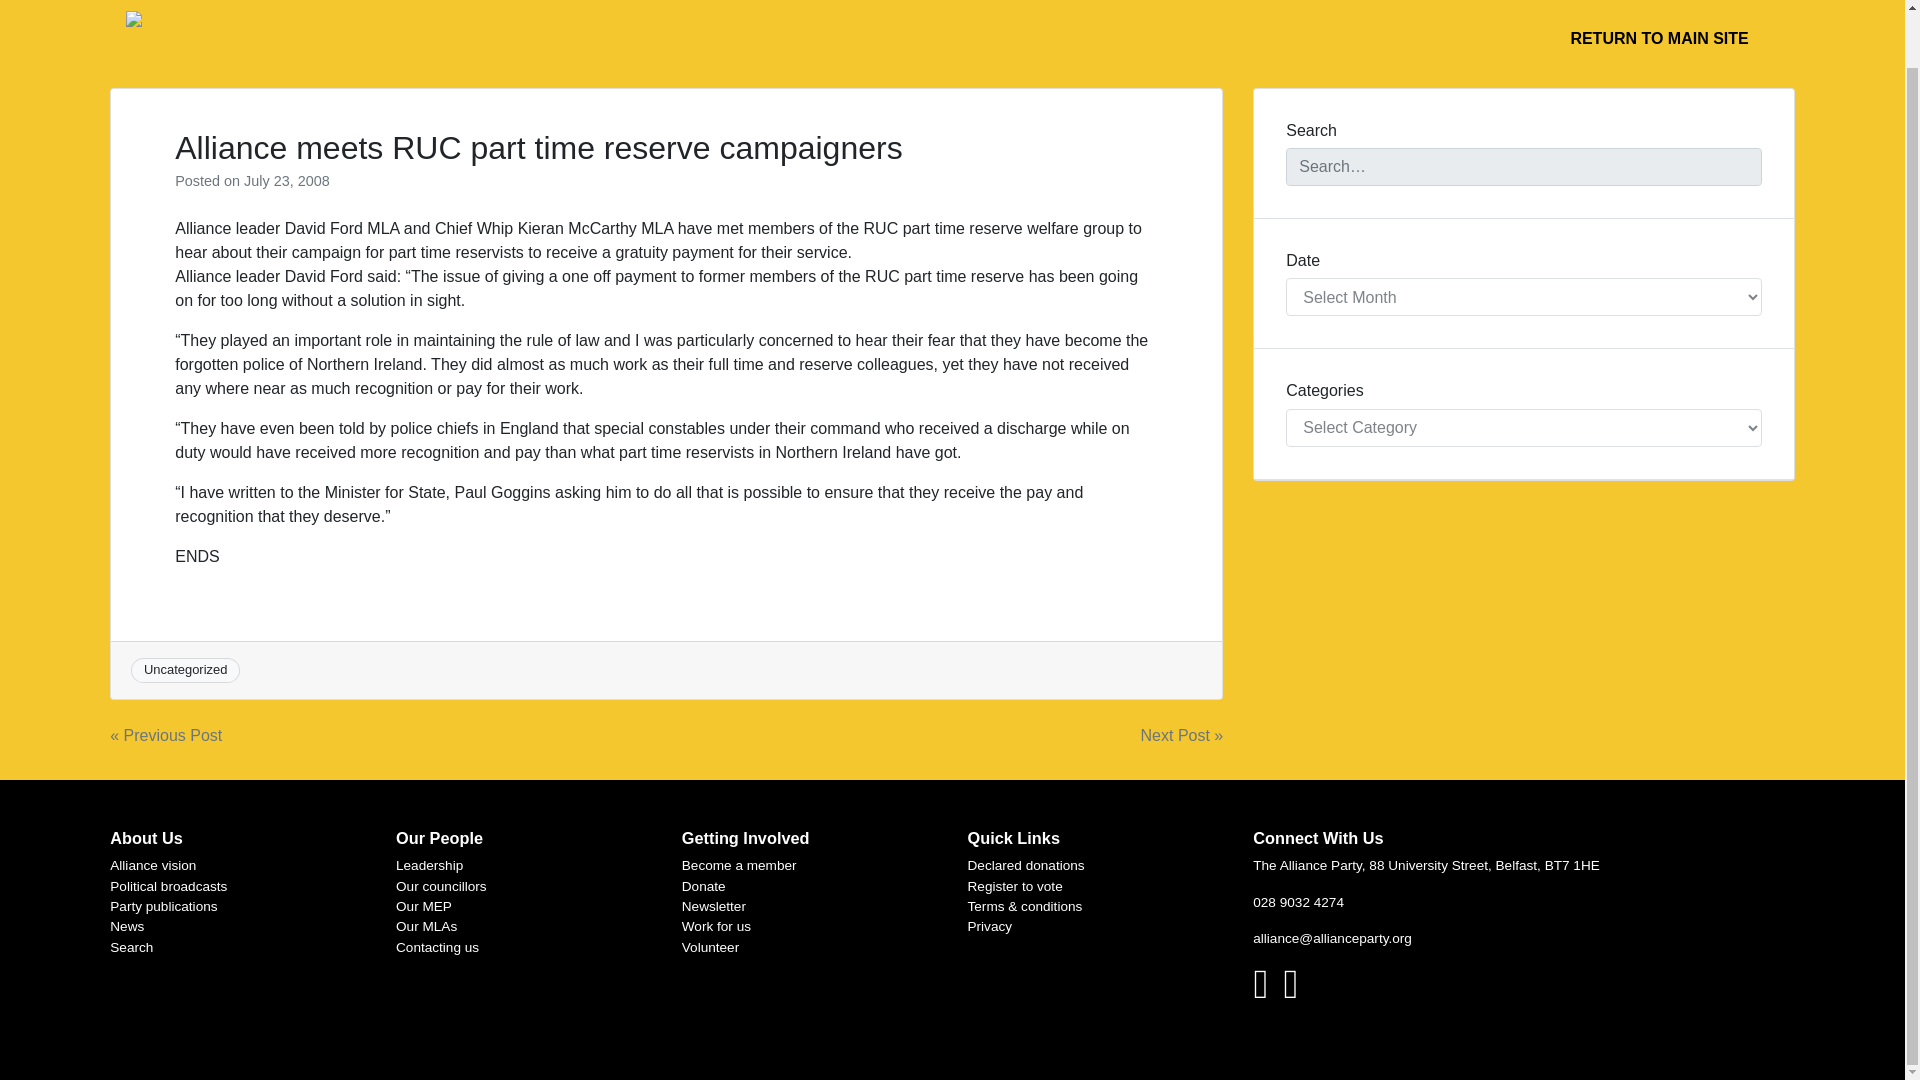 The height and width of the screenshot is (1080, 1920). I want to click on Our MEP, so click(423, 906).